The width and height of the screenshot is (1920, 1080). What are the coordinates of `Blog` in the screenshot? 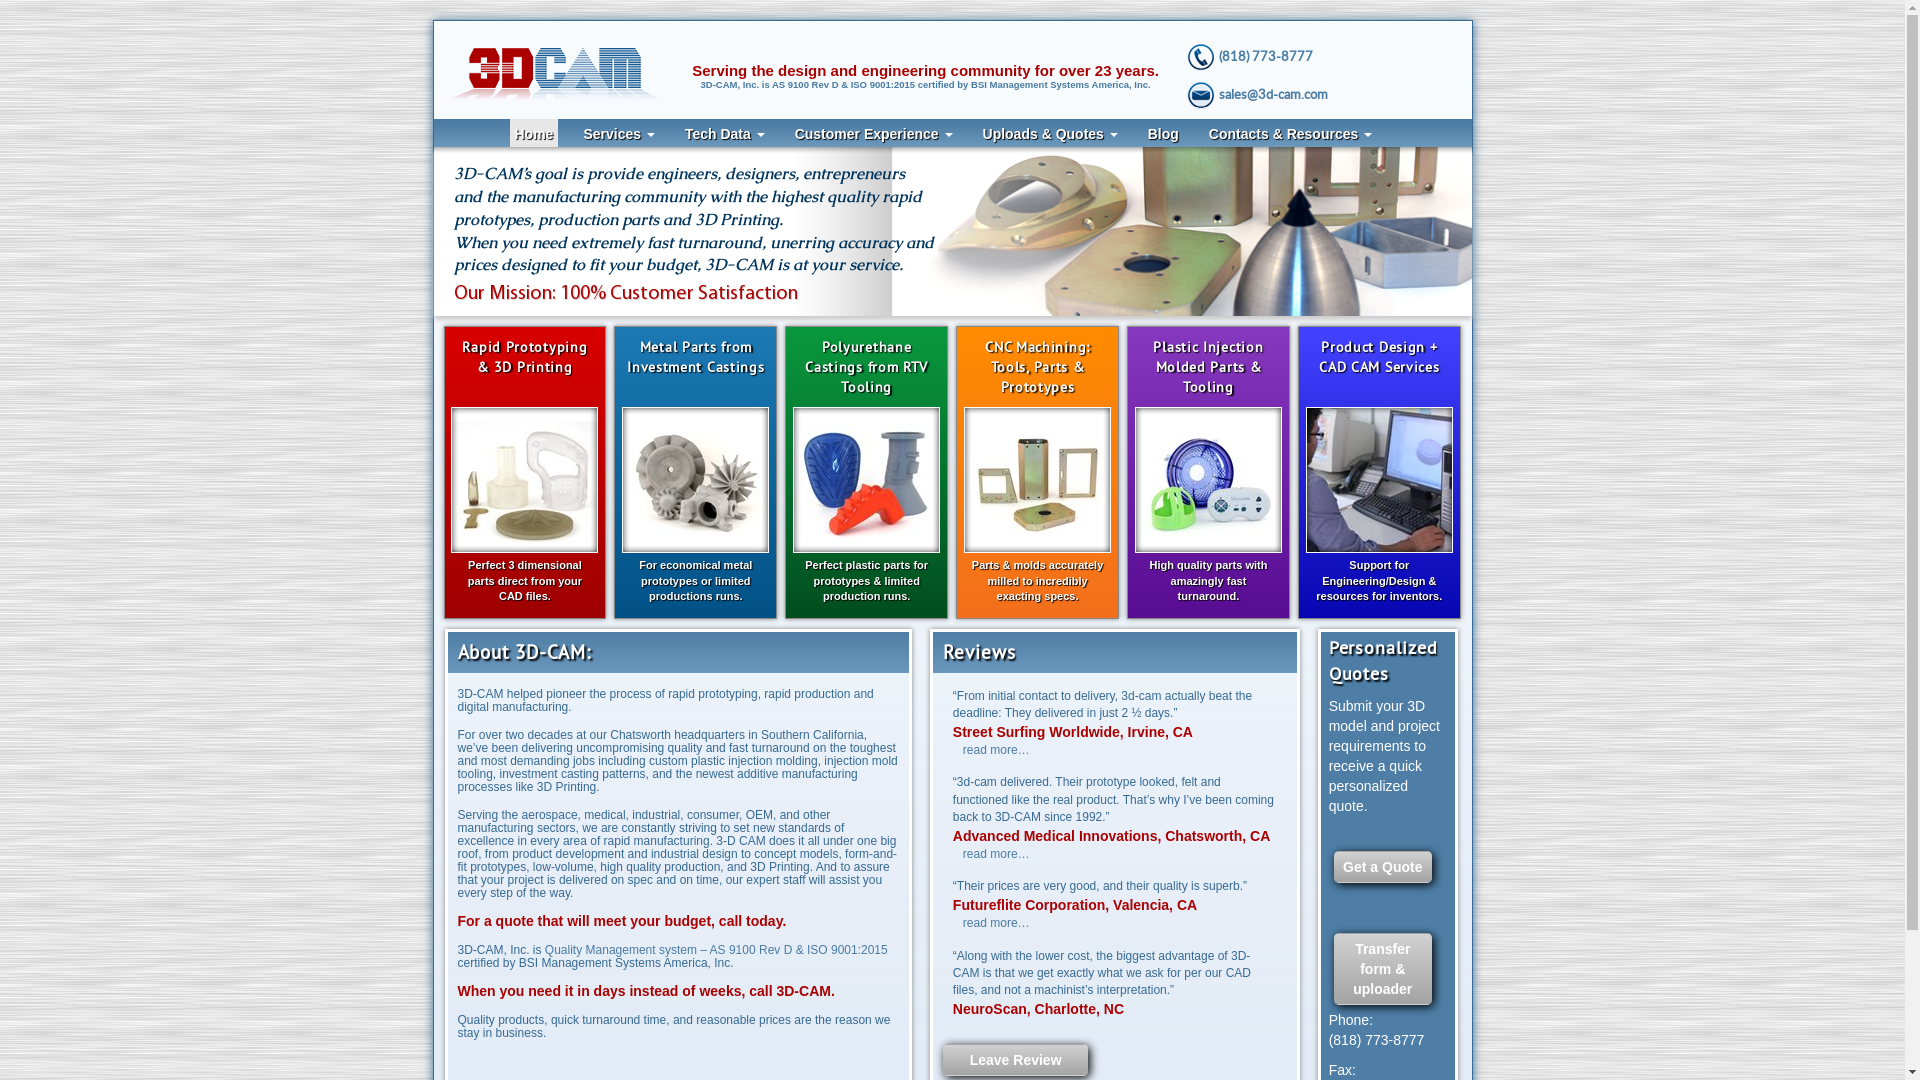 It's located at (1164, 133).